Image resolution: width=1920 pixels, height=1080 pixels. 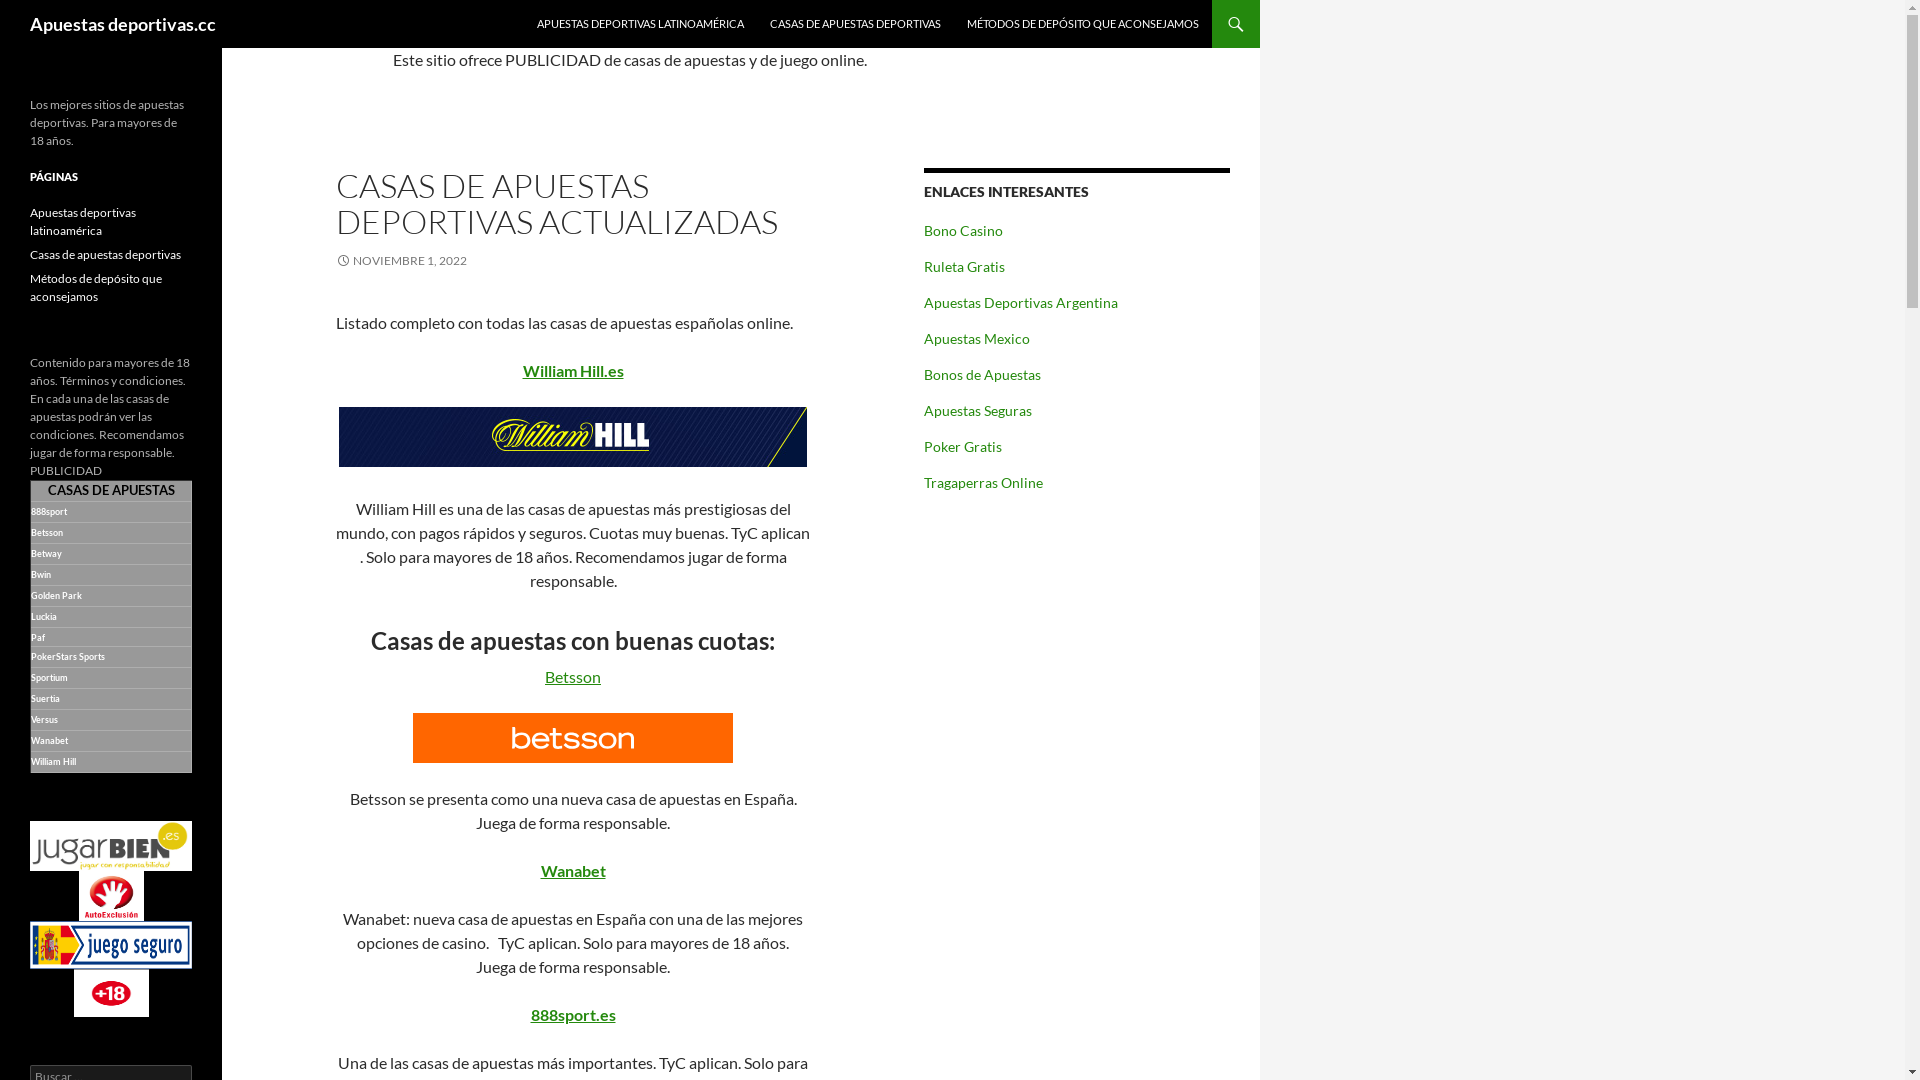 What do you see at coordinates (557, 204) in the screenshot?
I see `CASAS DE APUESTAS DEPORTIVAS ACTUALIZADAS` at bounding box center [557, 204].